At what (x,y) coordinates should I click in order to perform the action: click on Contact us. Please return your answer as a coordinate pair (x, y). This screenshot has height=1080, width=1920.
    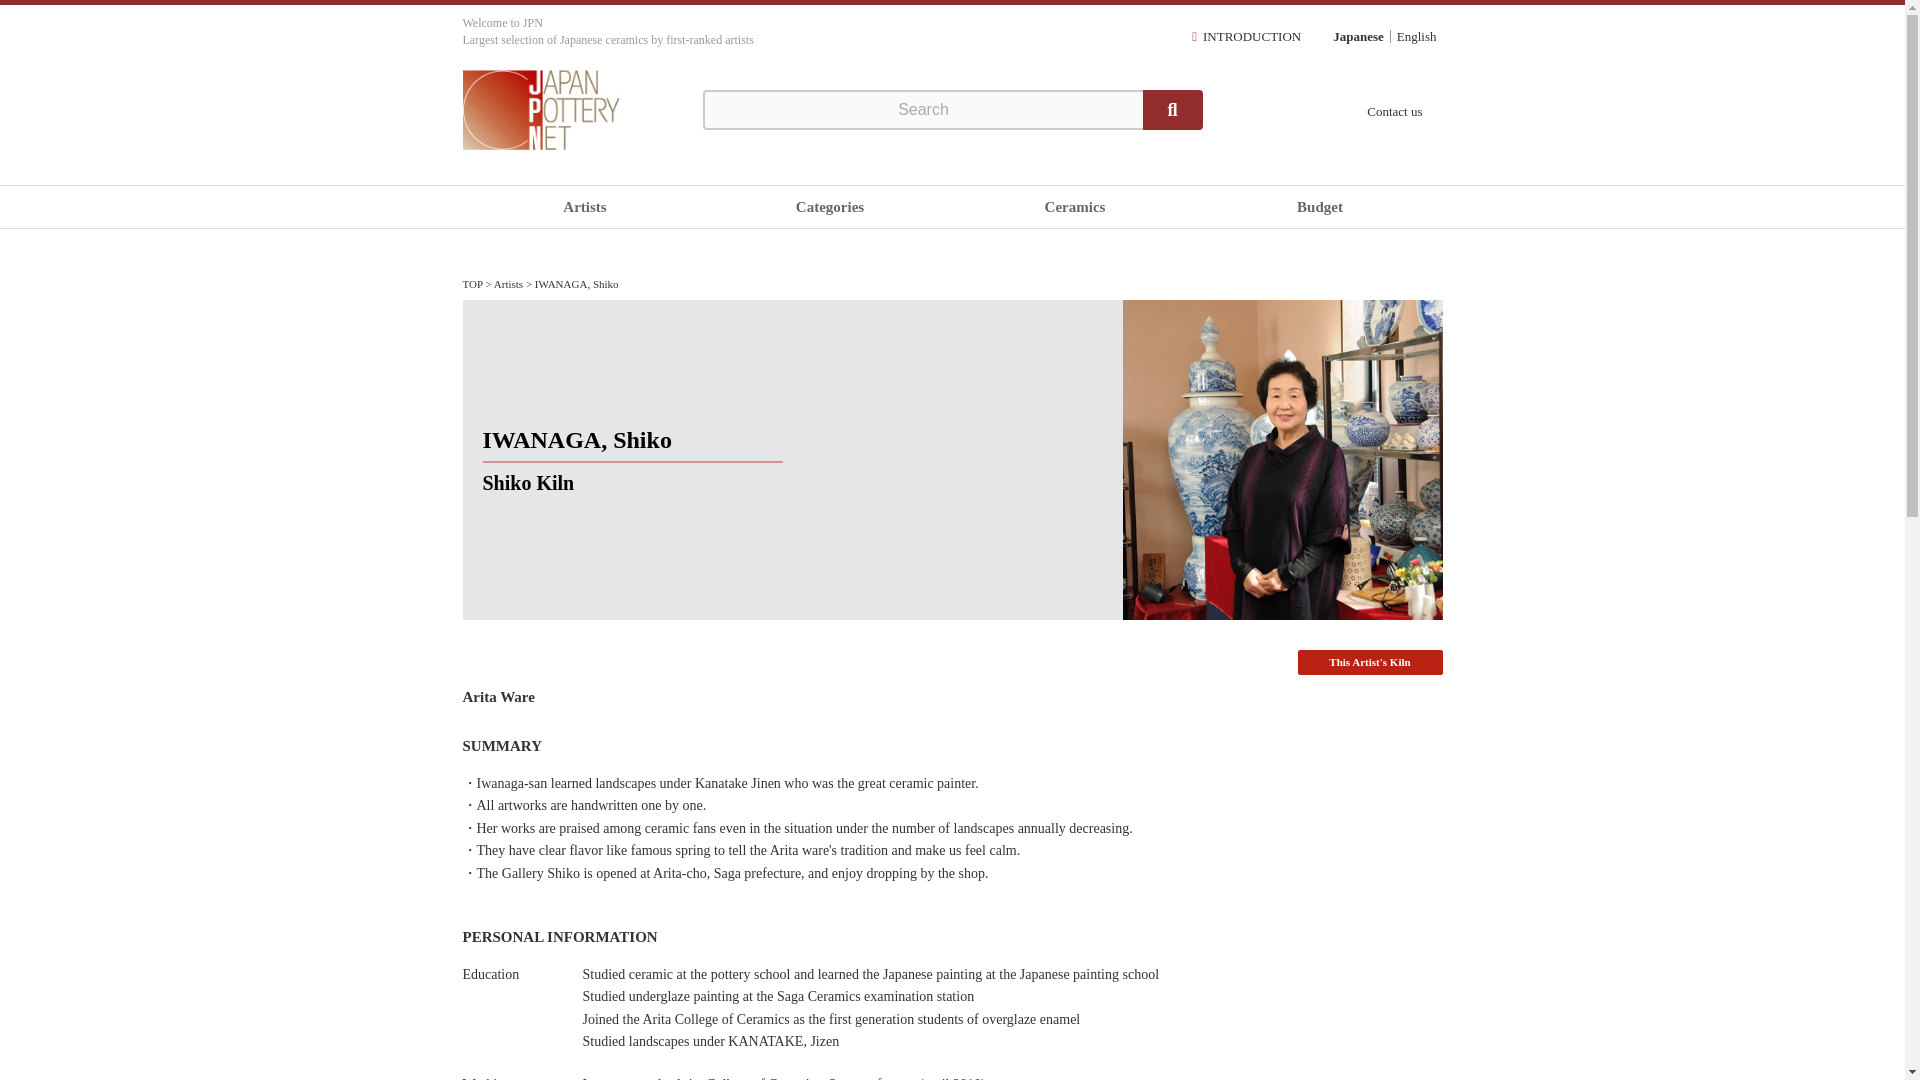
    Looking at the image, I should click on (1394, 110).